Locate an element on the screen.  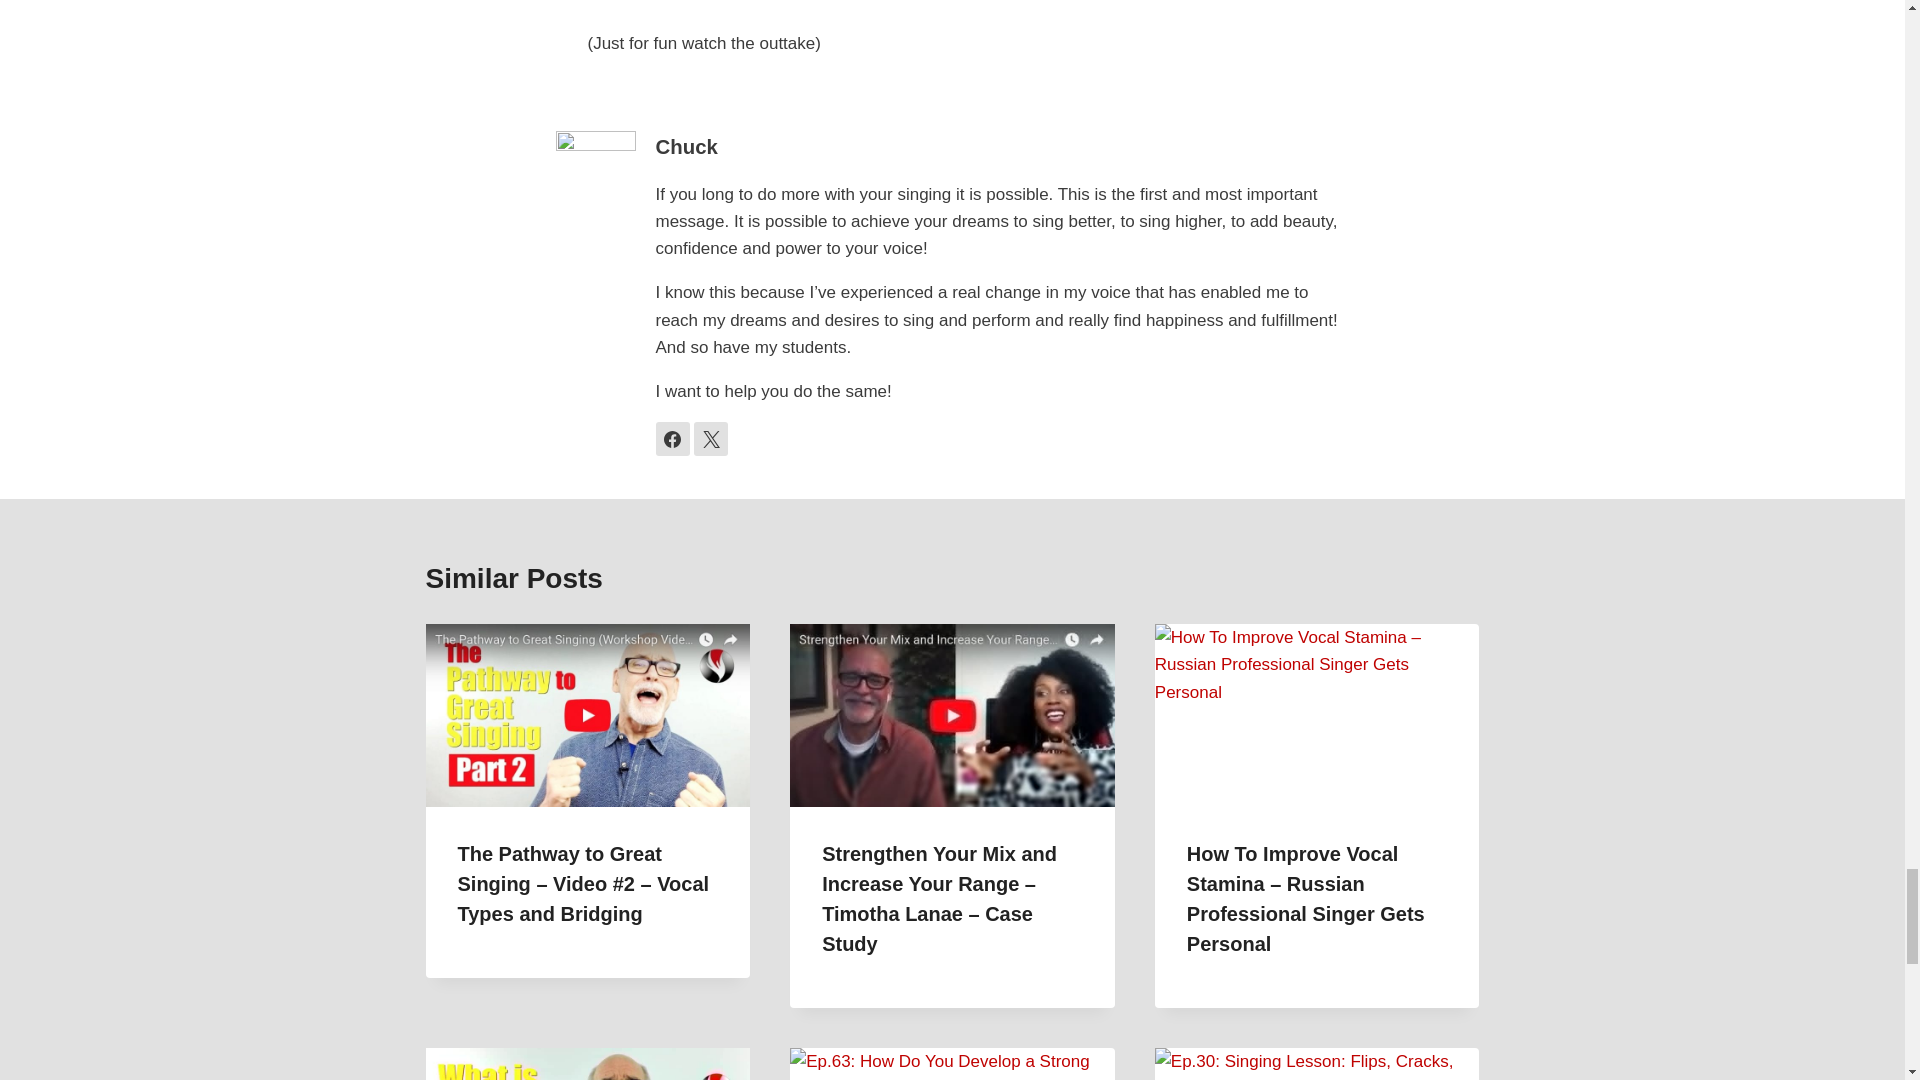
Follow Chuck on X formerly Twitter is located at coordinates (710, 438).